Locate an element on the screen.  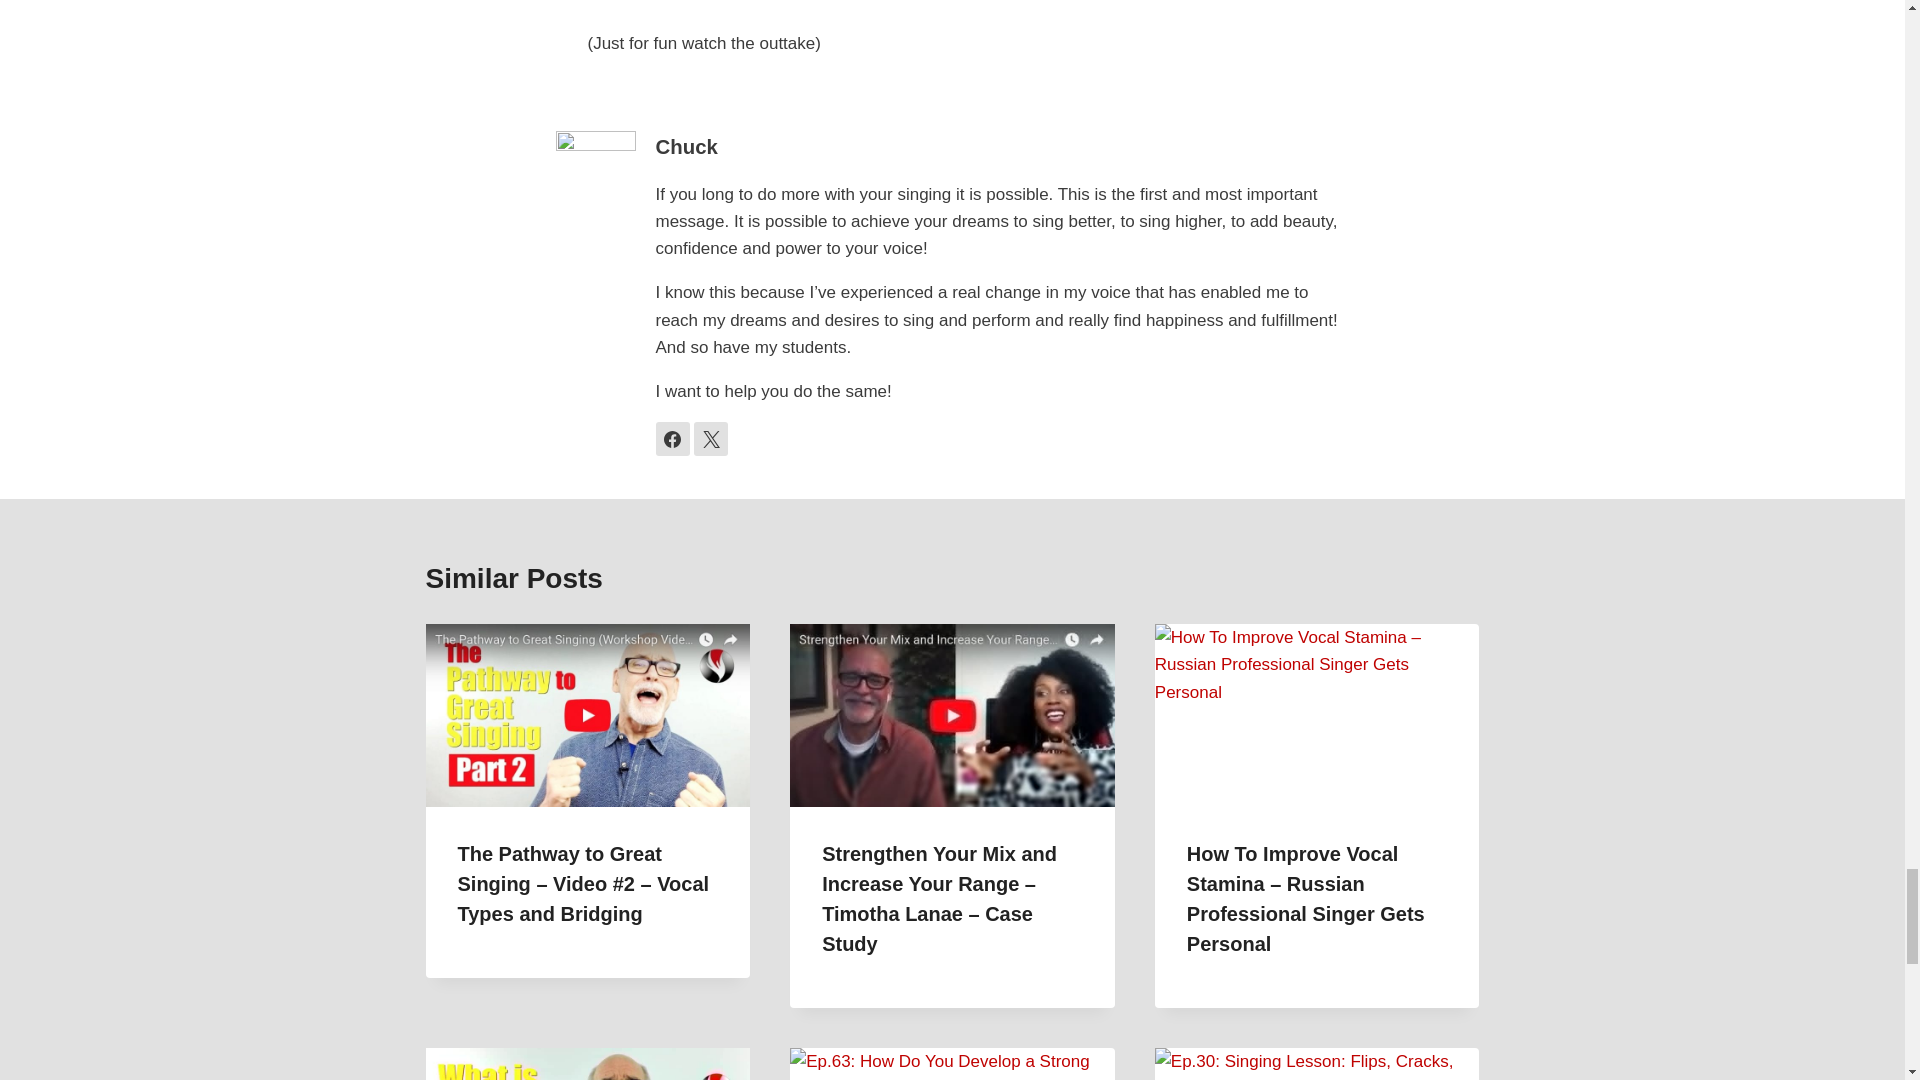
Follow Chuck on X formerly Twitter is located at coordinates (710, 438).